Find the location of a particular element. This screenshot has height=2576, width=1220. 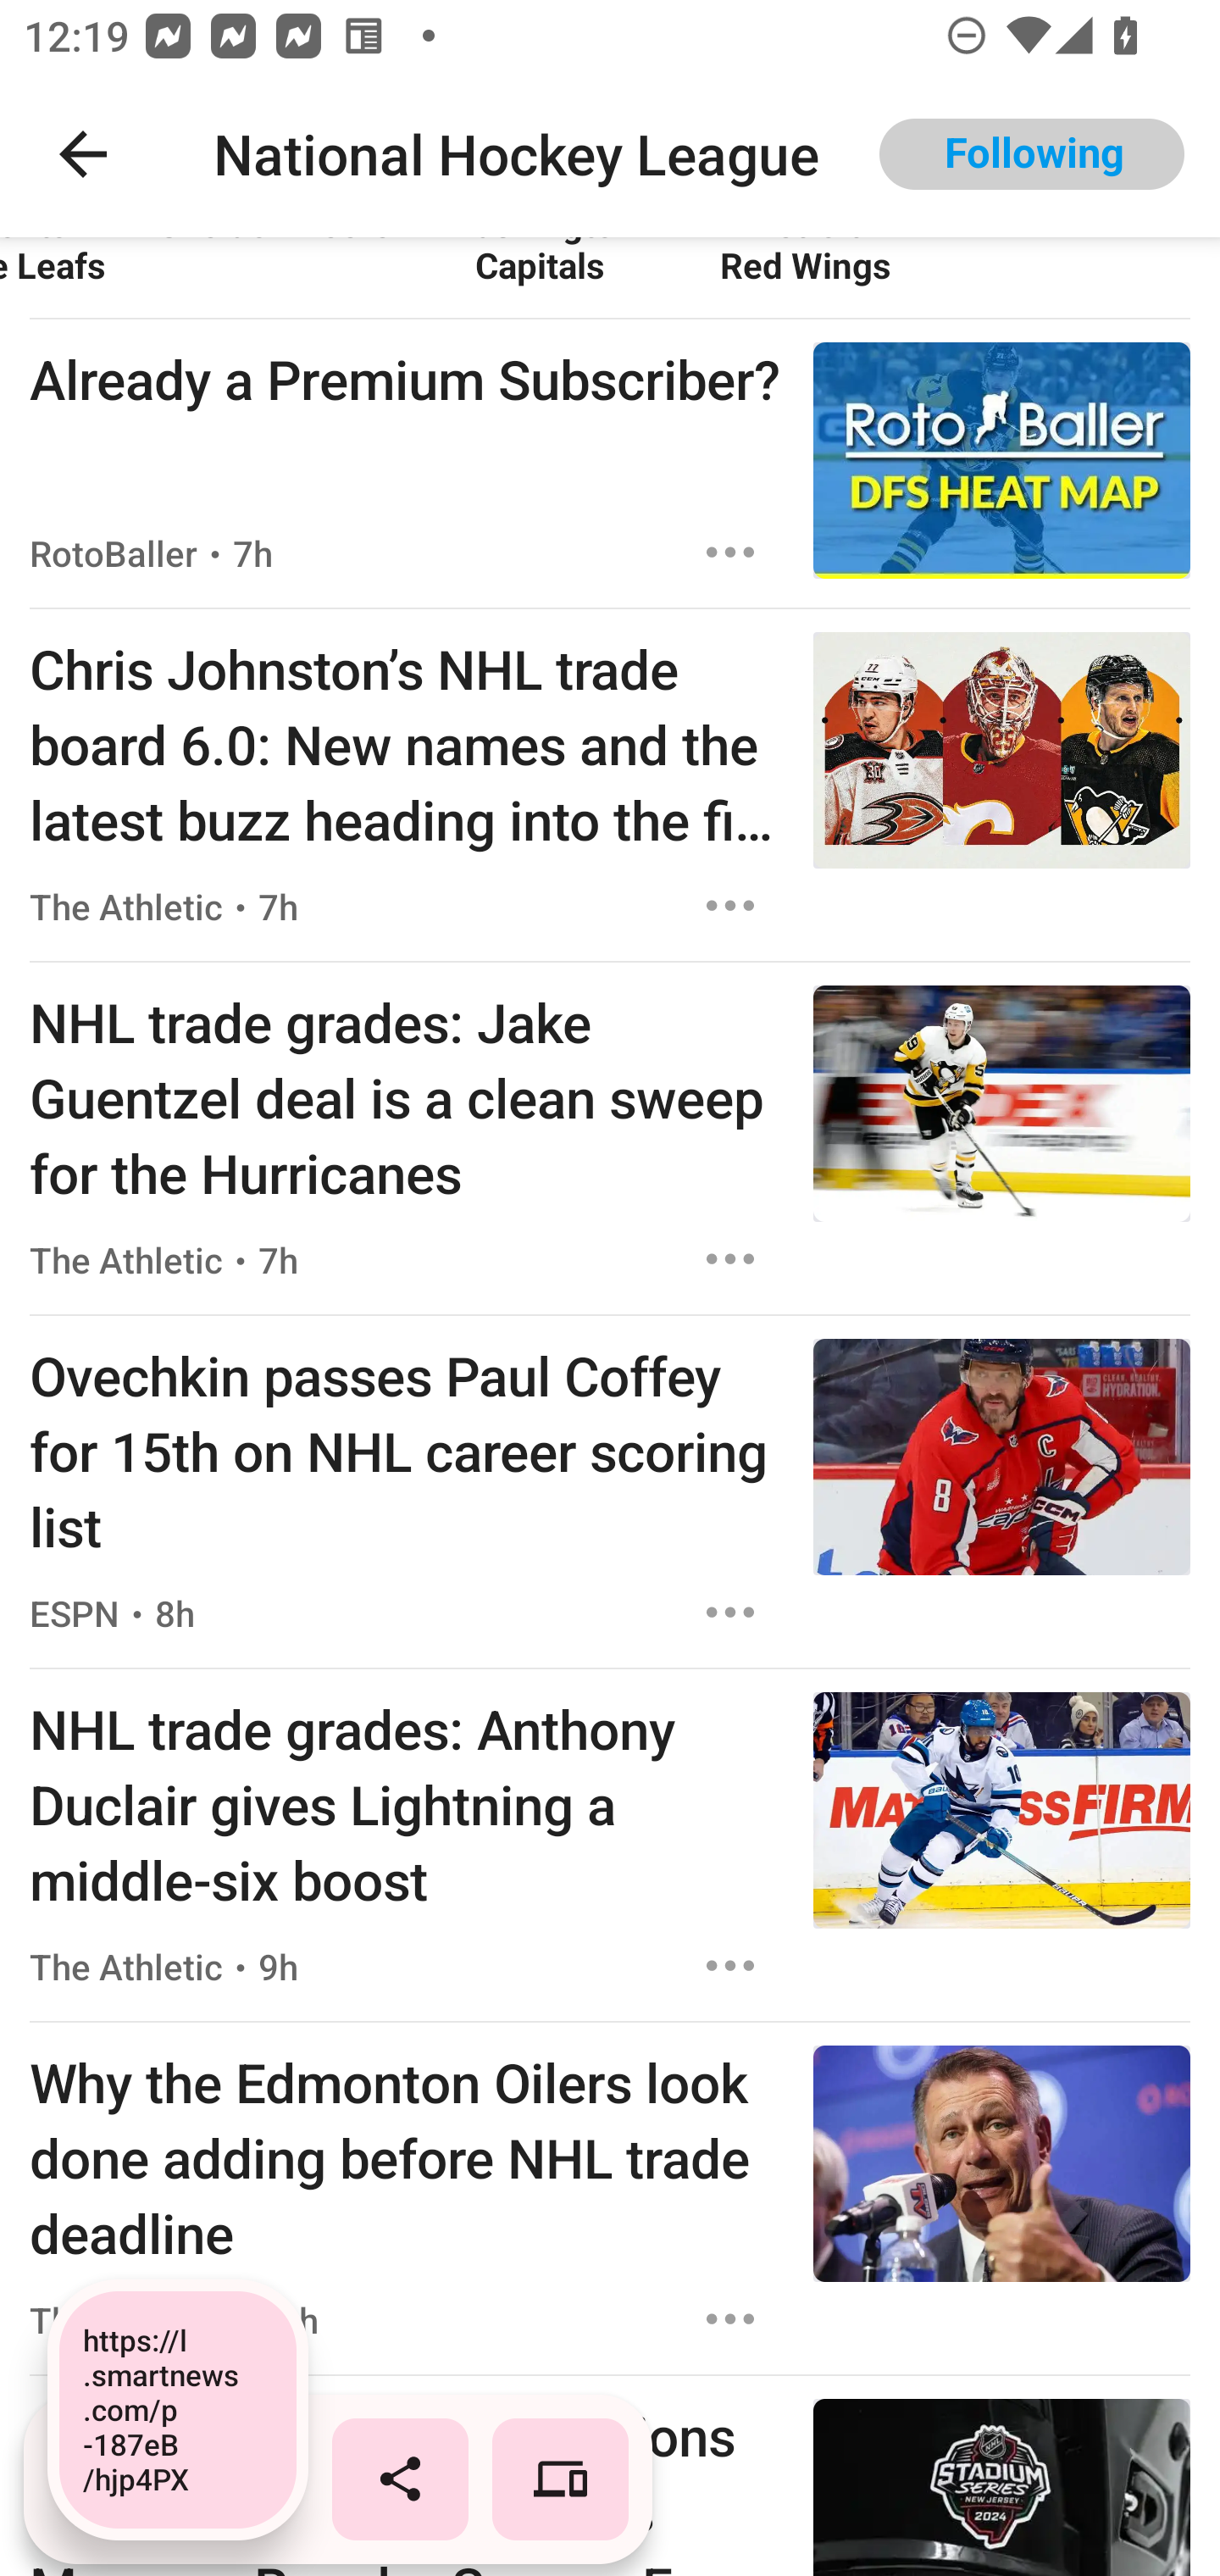

Navigate up is located at coordinates (83, 154).